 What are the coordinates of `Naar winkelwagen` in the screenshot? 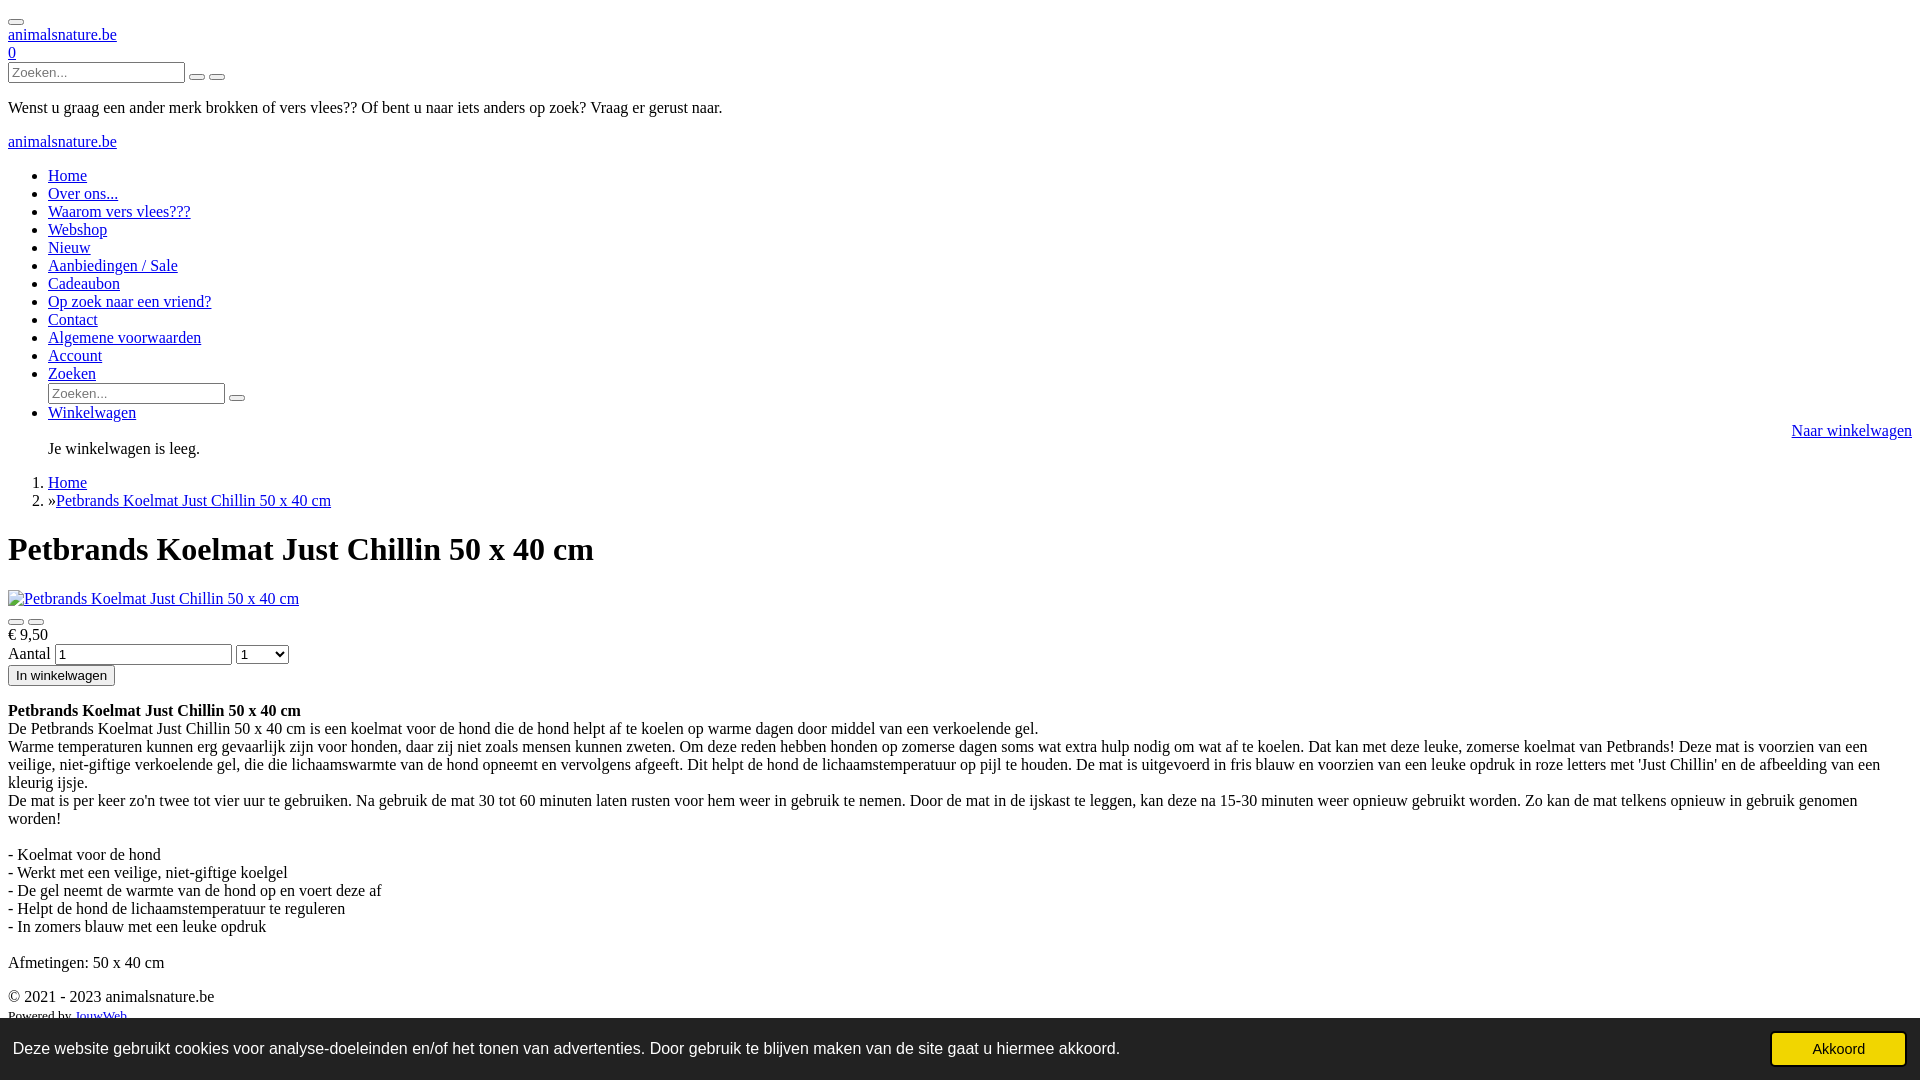 It's located at (1852, 430).